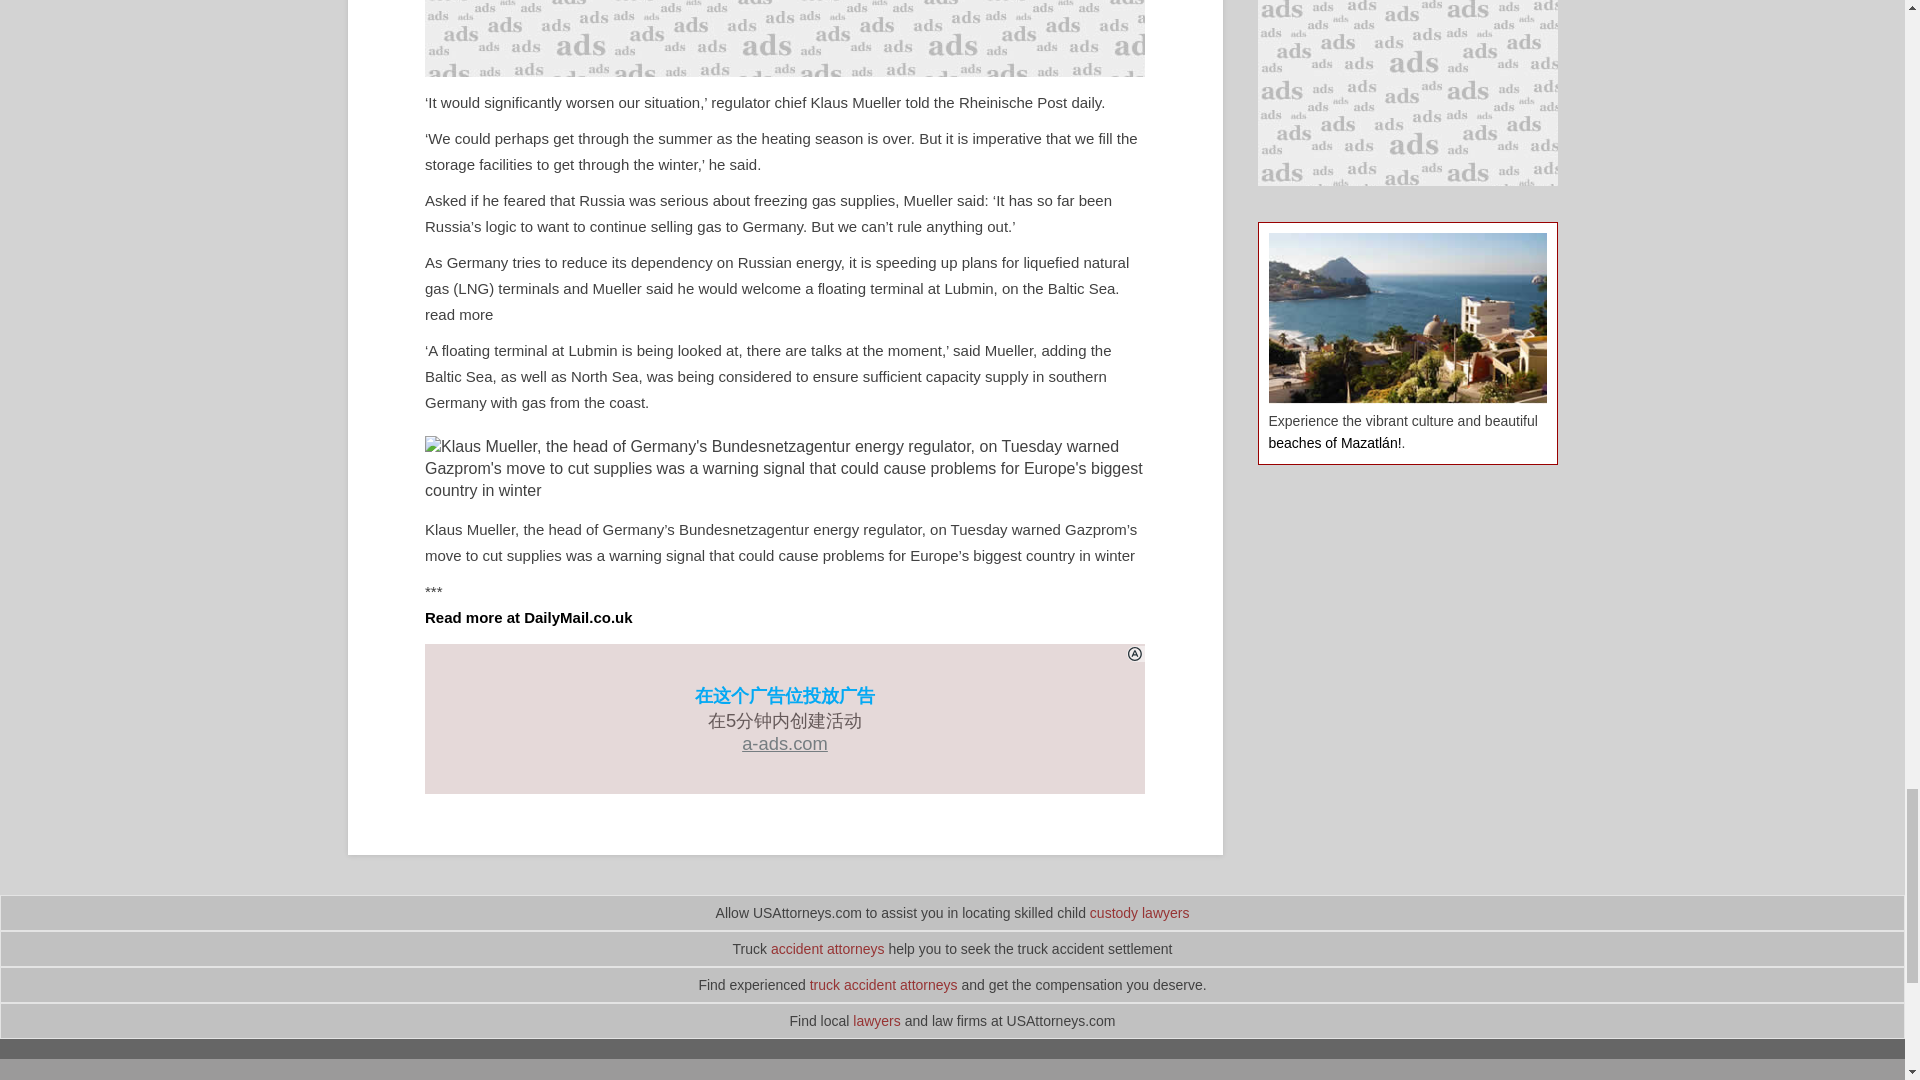 The image size is (1920, 1080). What do you see at coordinates (528, 618) in the screenshot?
I see `Read more at DailyMail.co.uk` at bounding box center [528, 618].